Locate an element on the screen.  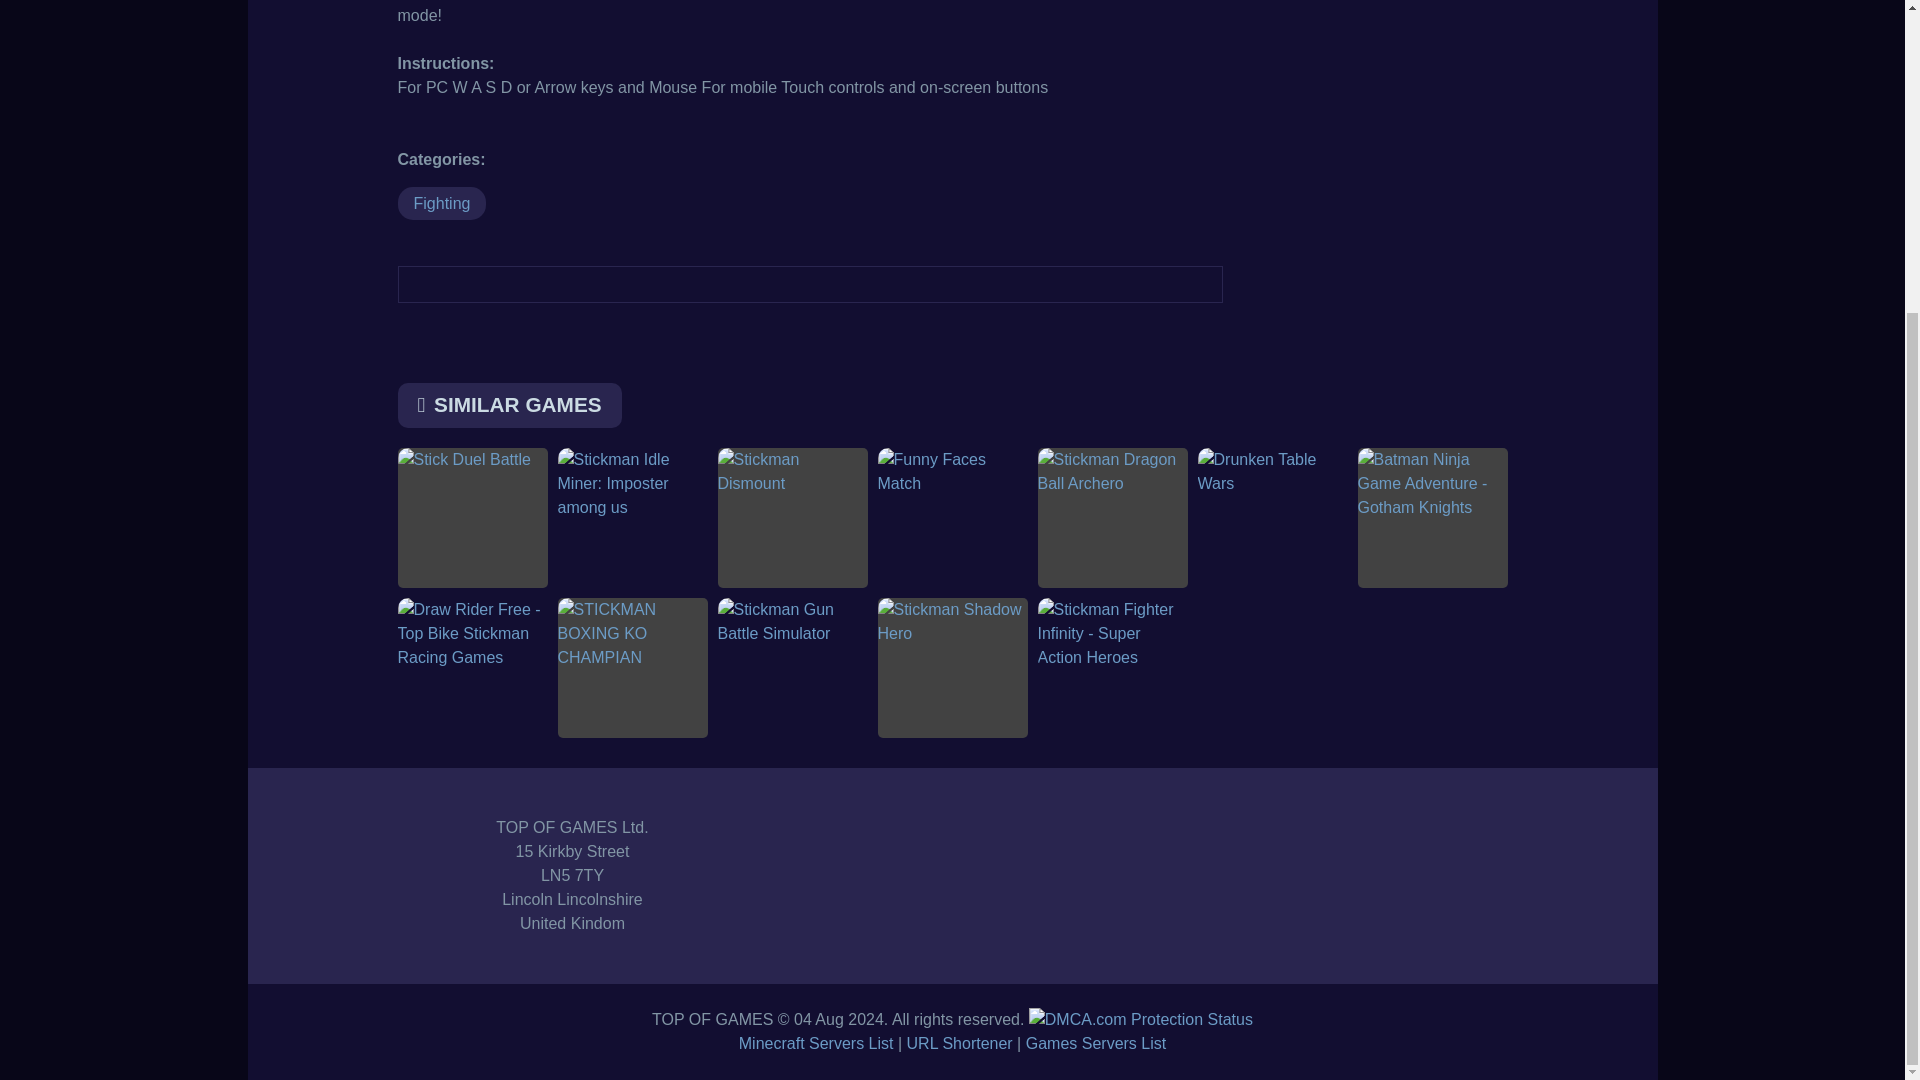
Games Servers List is located at coordinates (1095, 1042).